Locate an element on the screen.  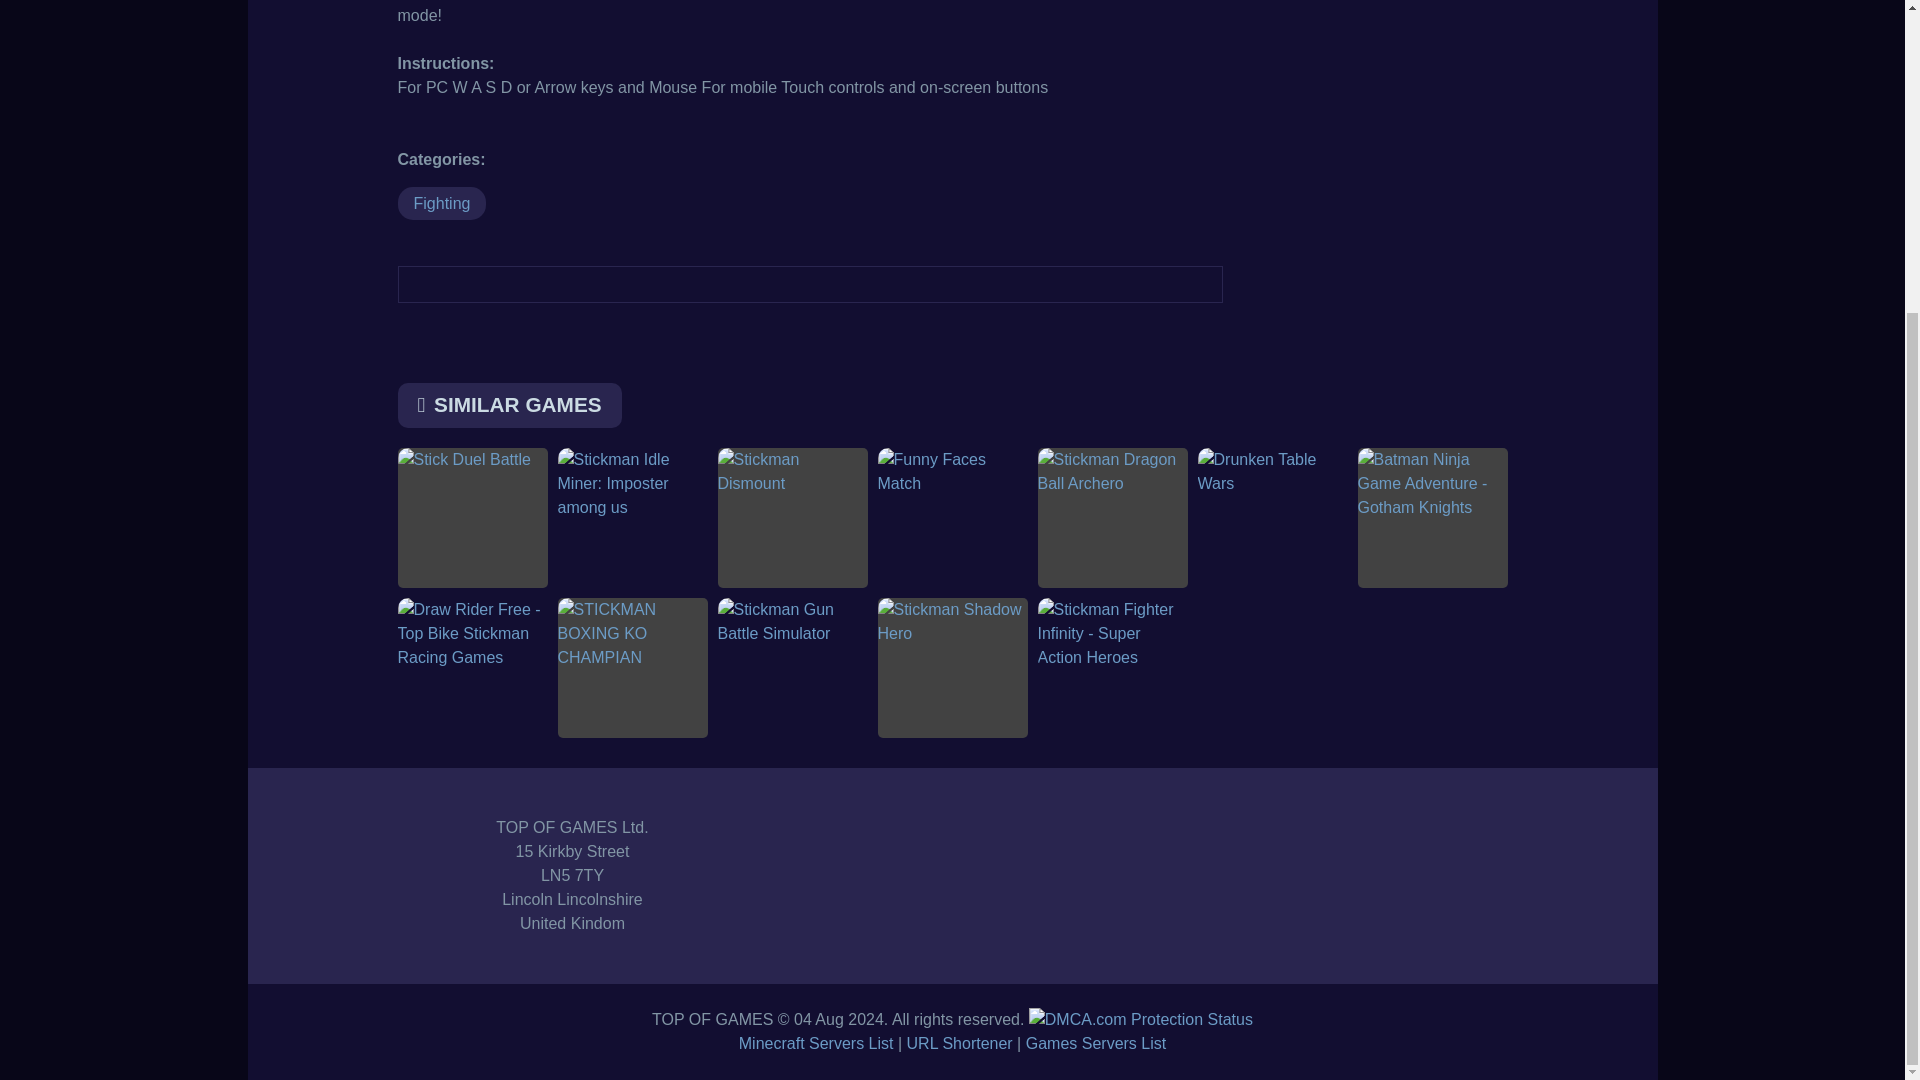
Games Servers List is located at coordinates (1095, 1042).